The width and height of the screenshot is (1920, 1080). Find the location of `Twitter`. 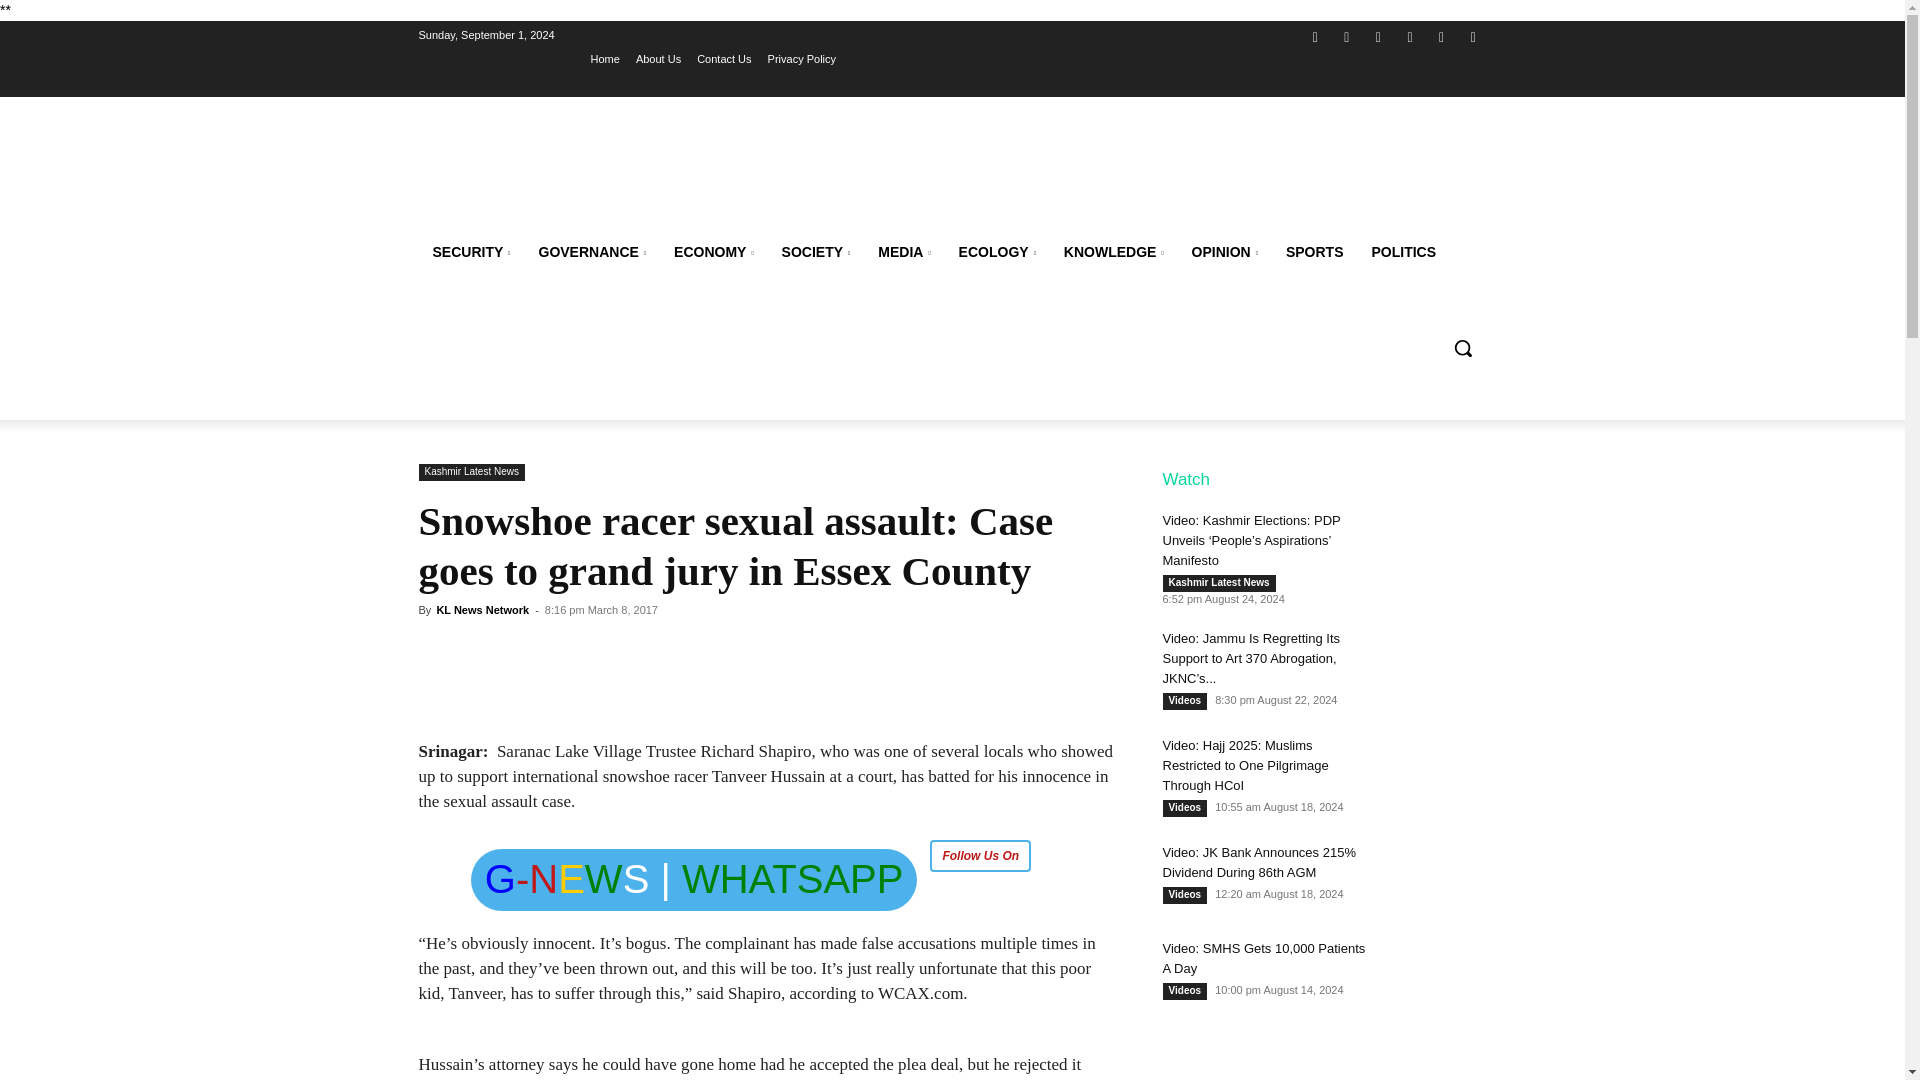

Twitter is located at coordinates (1378, 36).